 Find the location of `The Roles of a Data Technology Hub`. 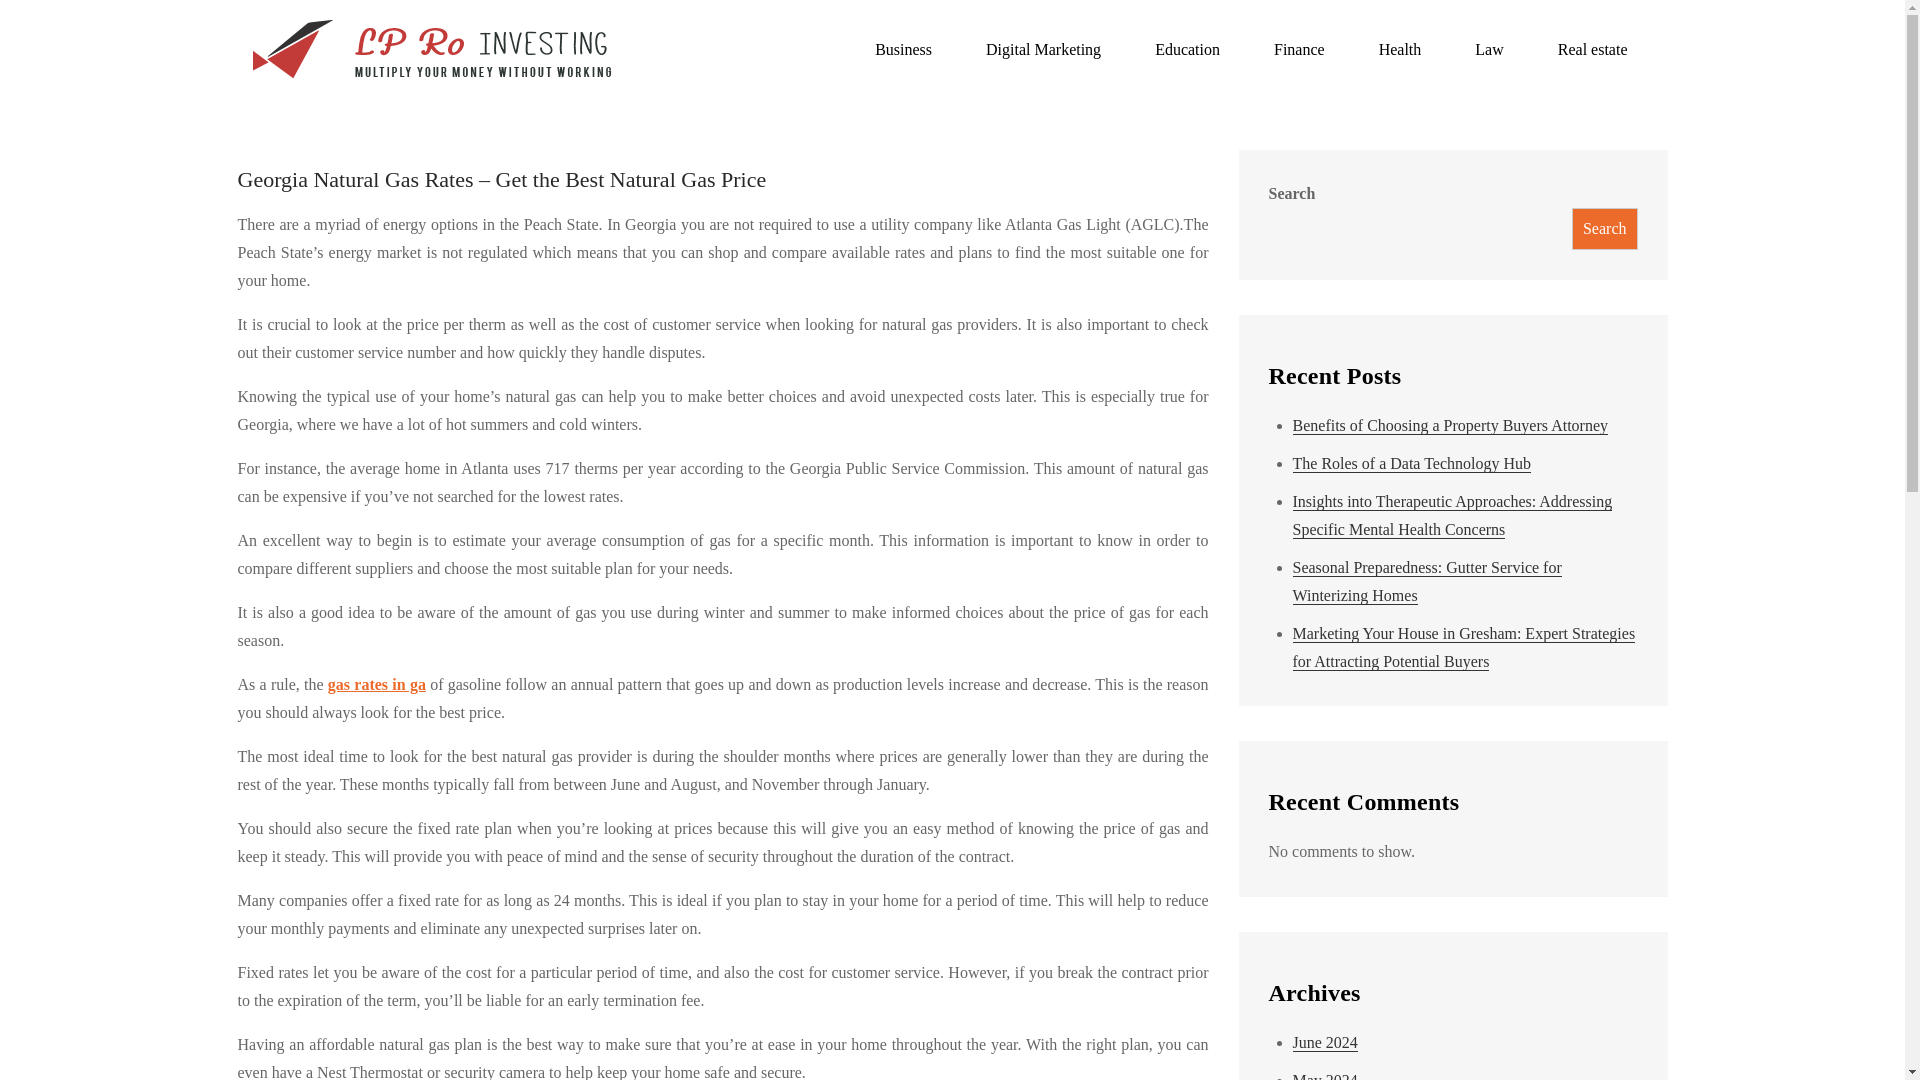

The Roles of a Data Technology Hub is located at coordinates (1411, 464).